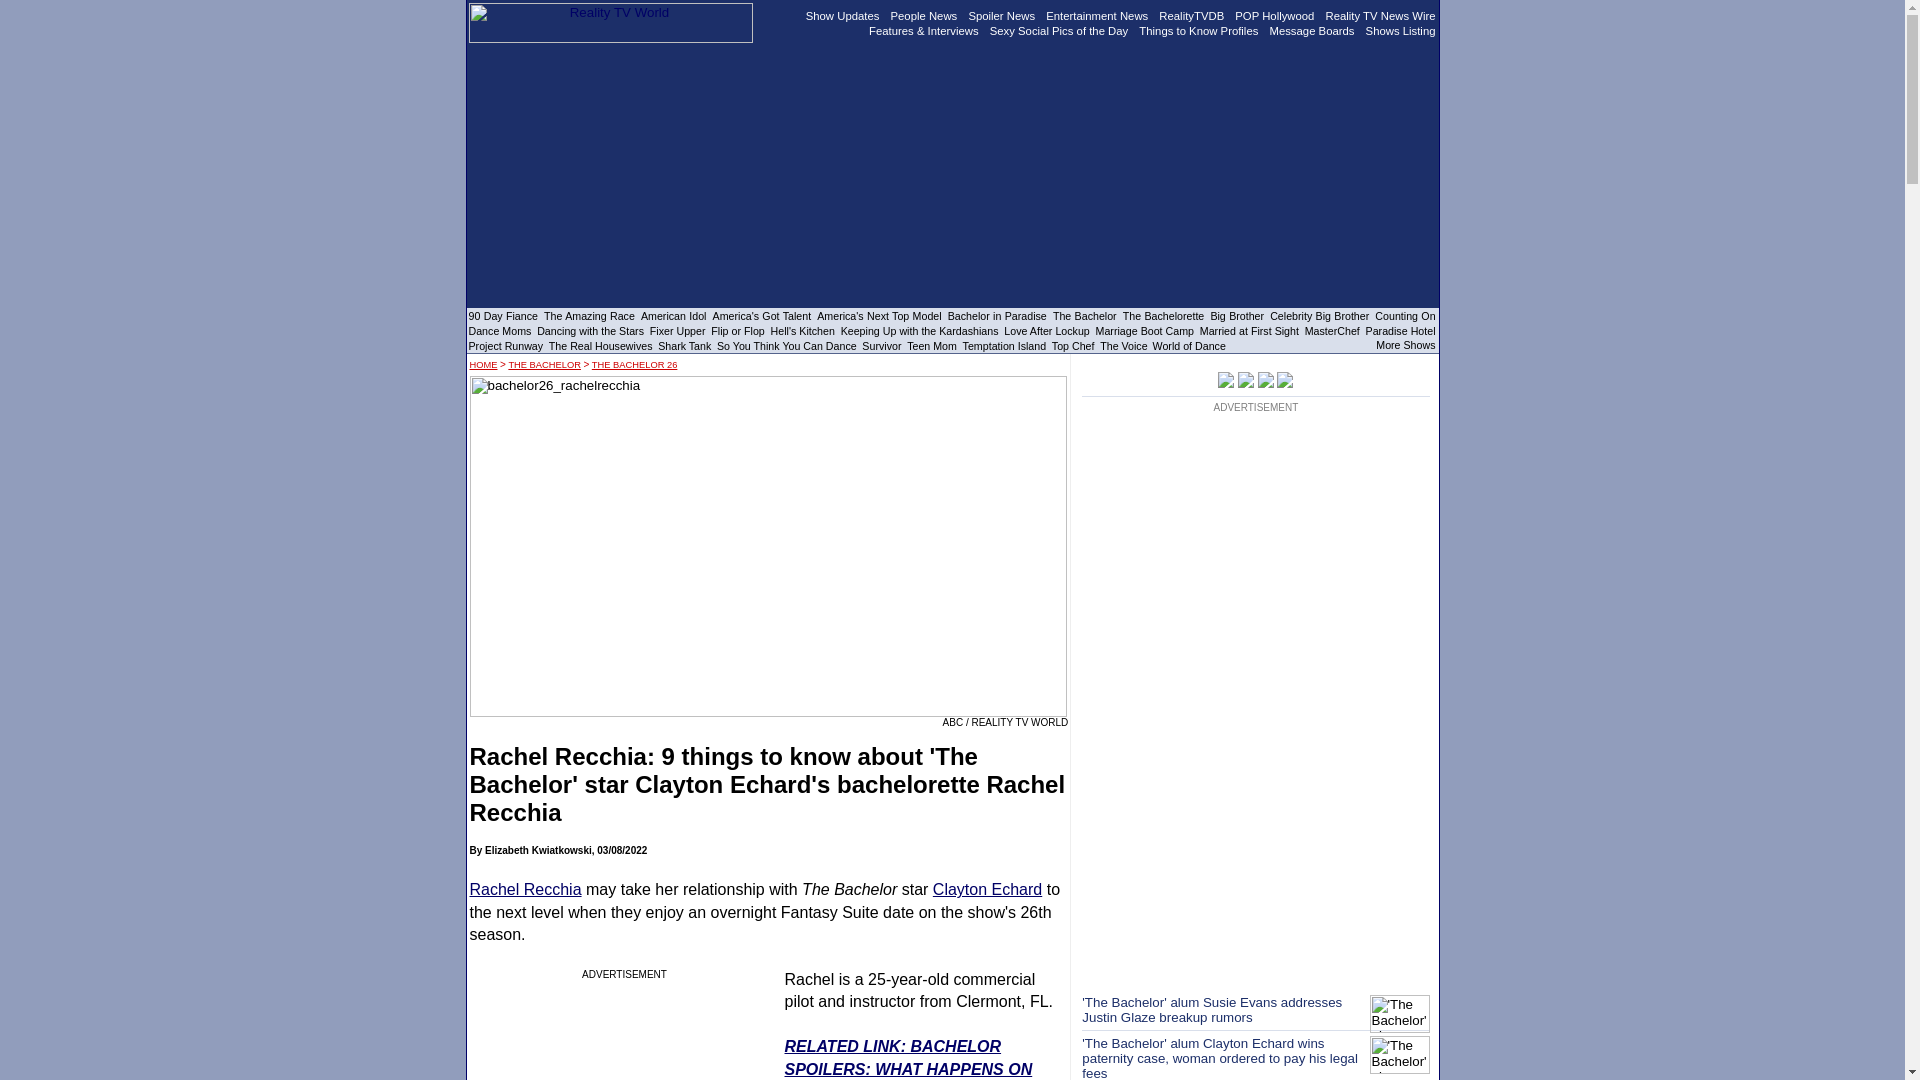 The image size is (1920, 1080). Describe the element at coordinates (842, 15) in the screenshot. I see `Show Updates` at that location.